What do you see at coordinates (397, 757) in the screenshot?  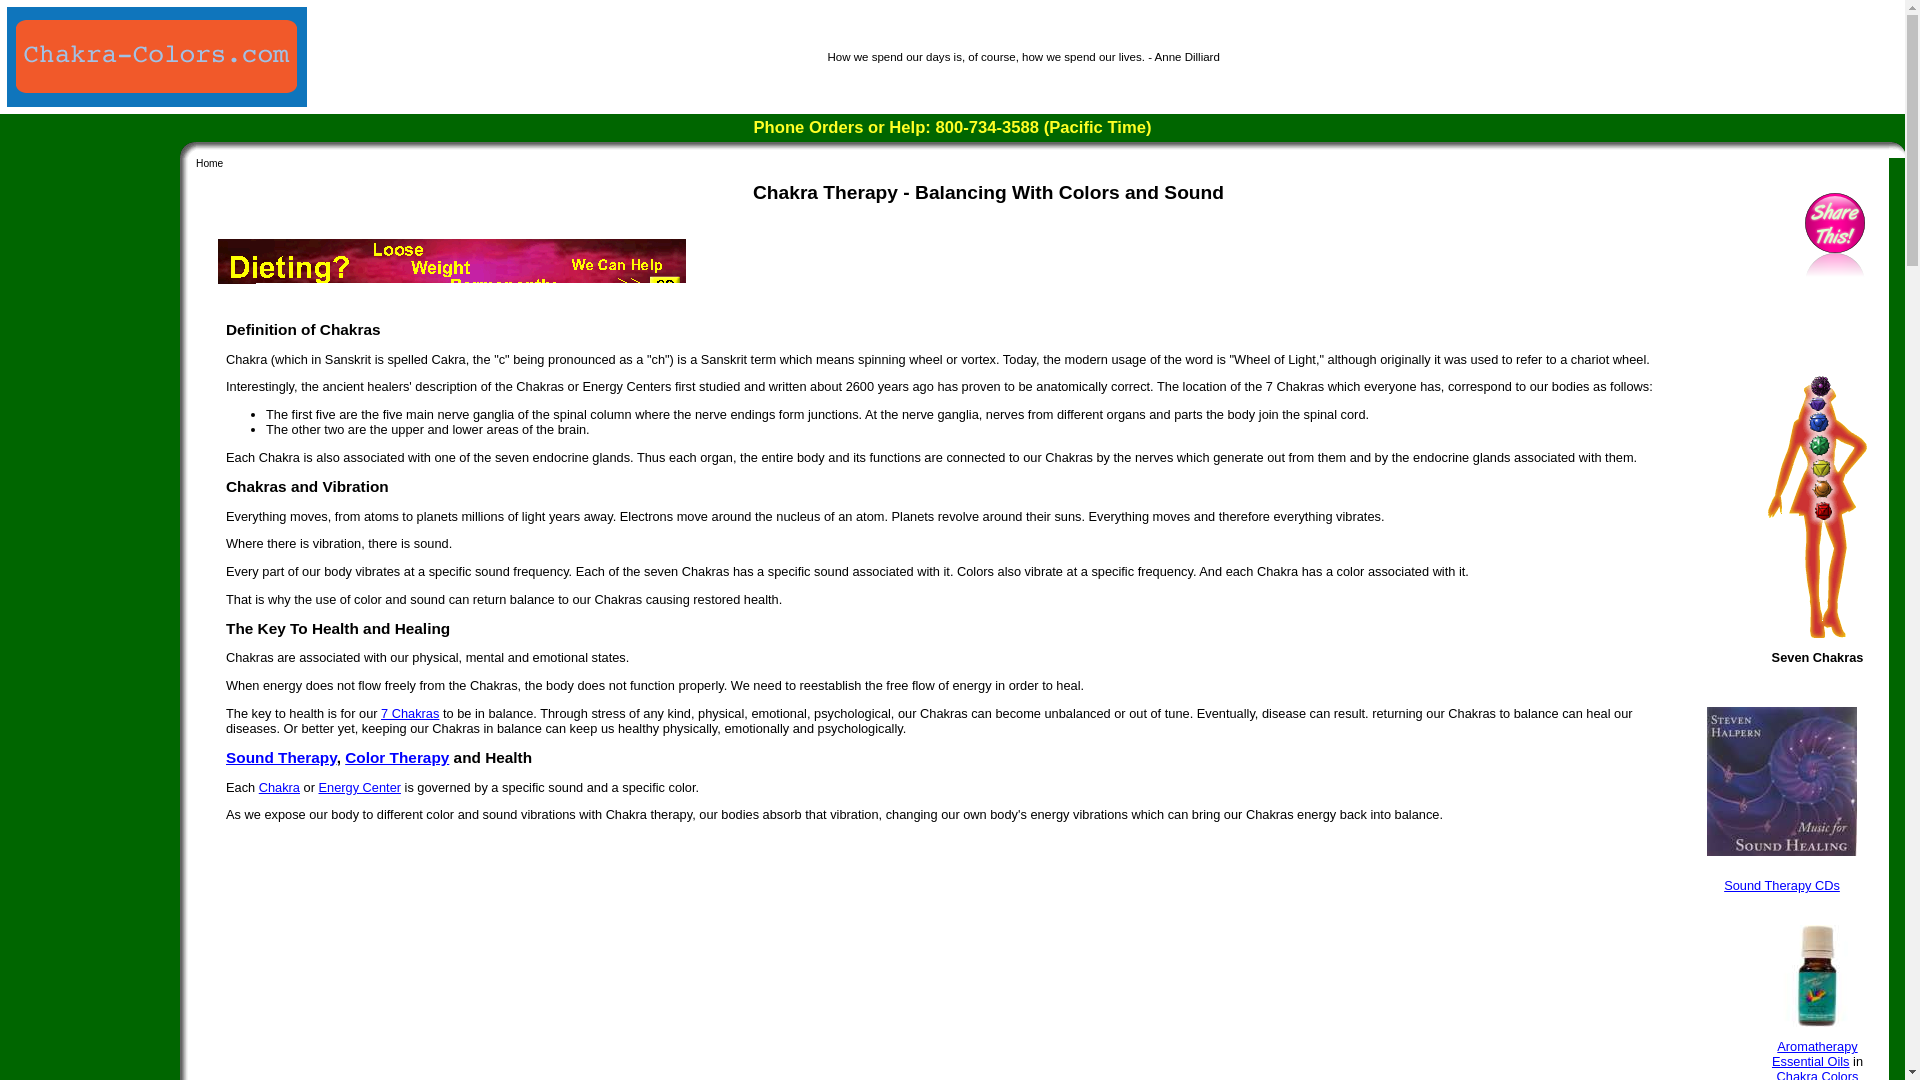 I see `Color Therapy` at bounding box center [397, 757].